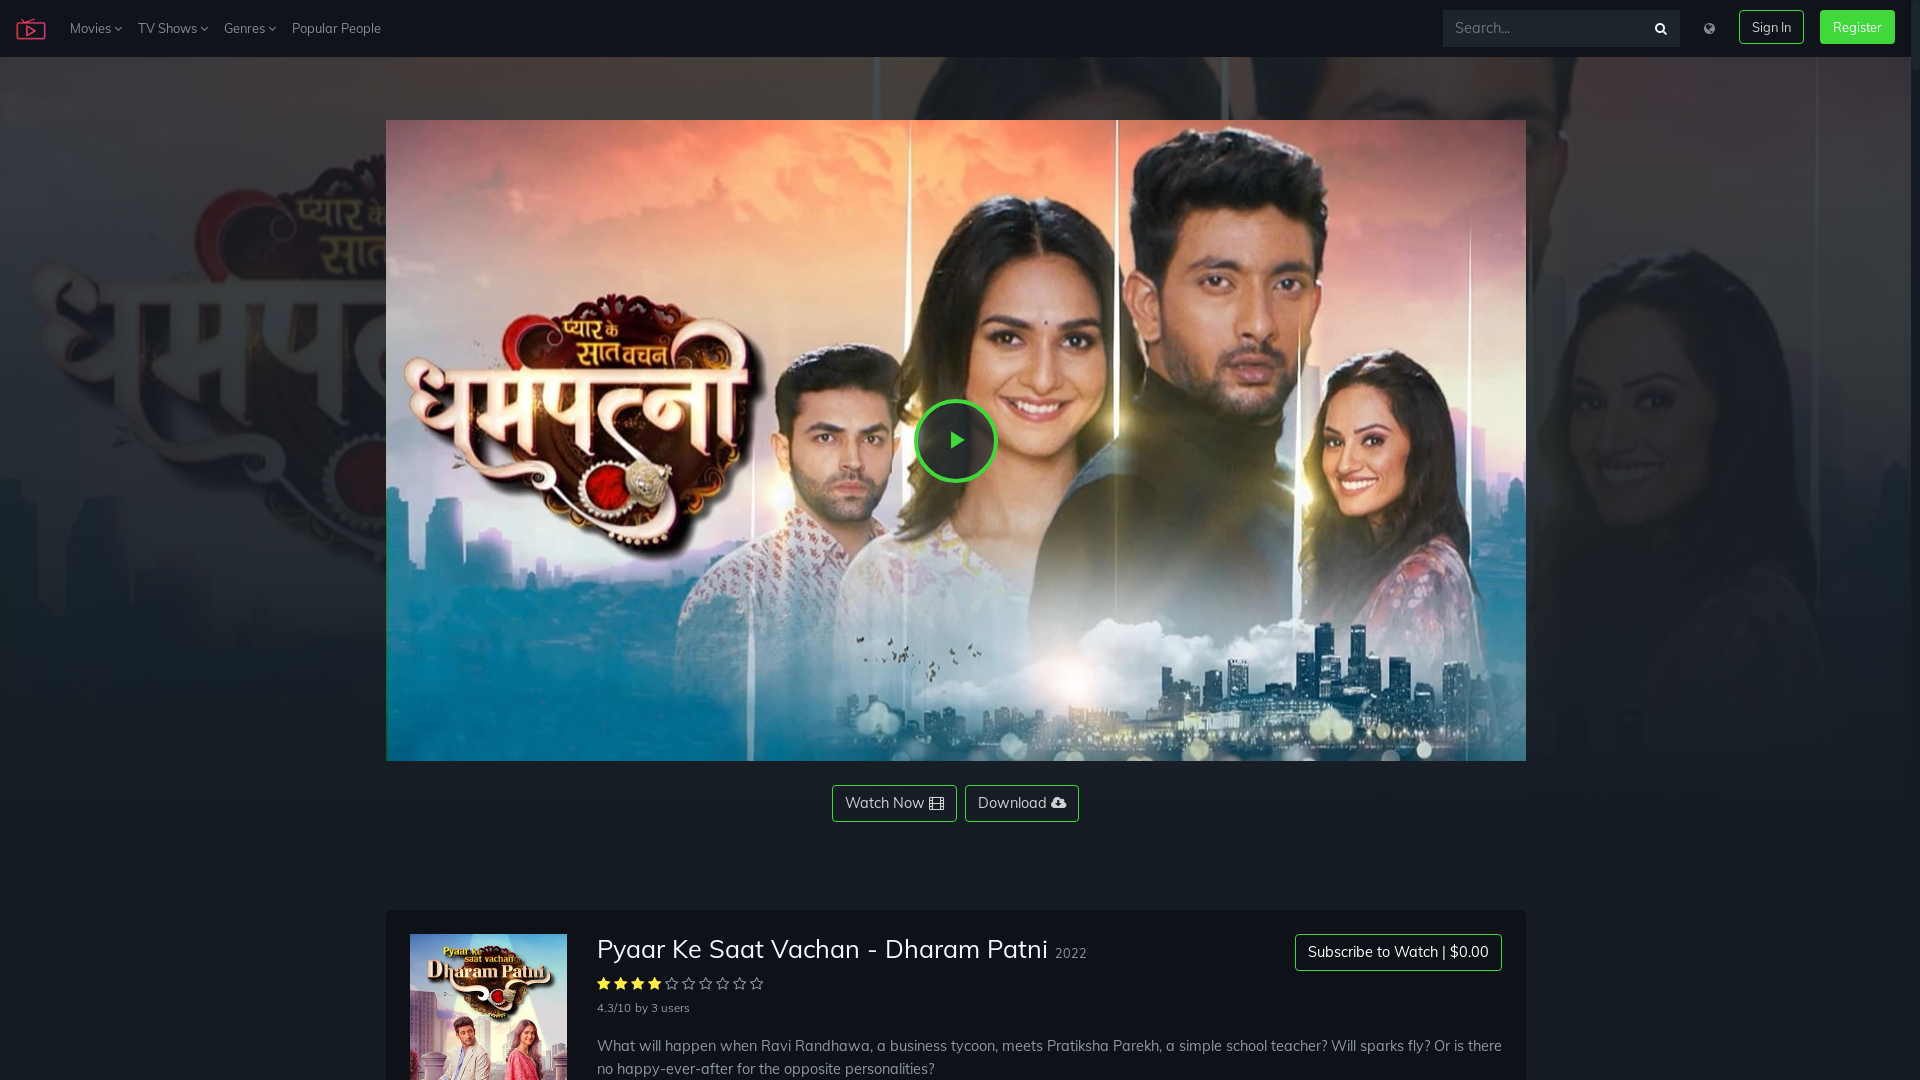 Image resolution: width=1920 pixels, height=1080 pixels. What do you see at coordinates (1858, 27) in the screenshot?
I see `Register` at bounding box center [1858, 27].